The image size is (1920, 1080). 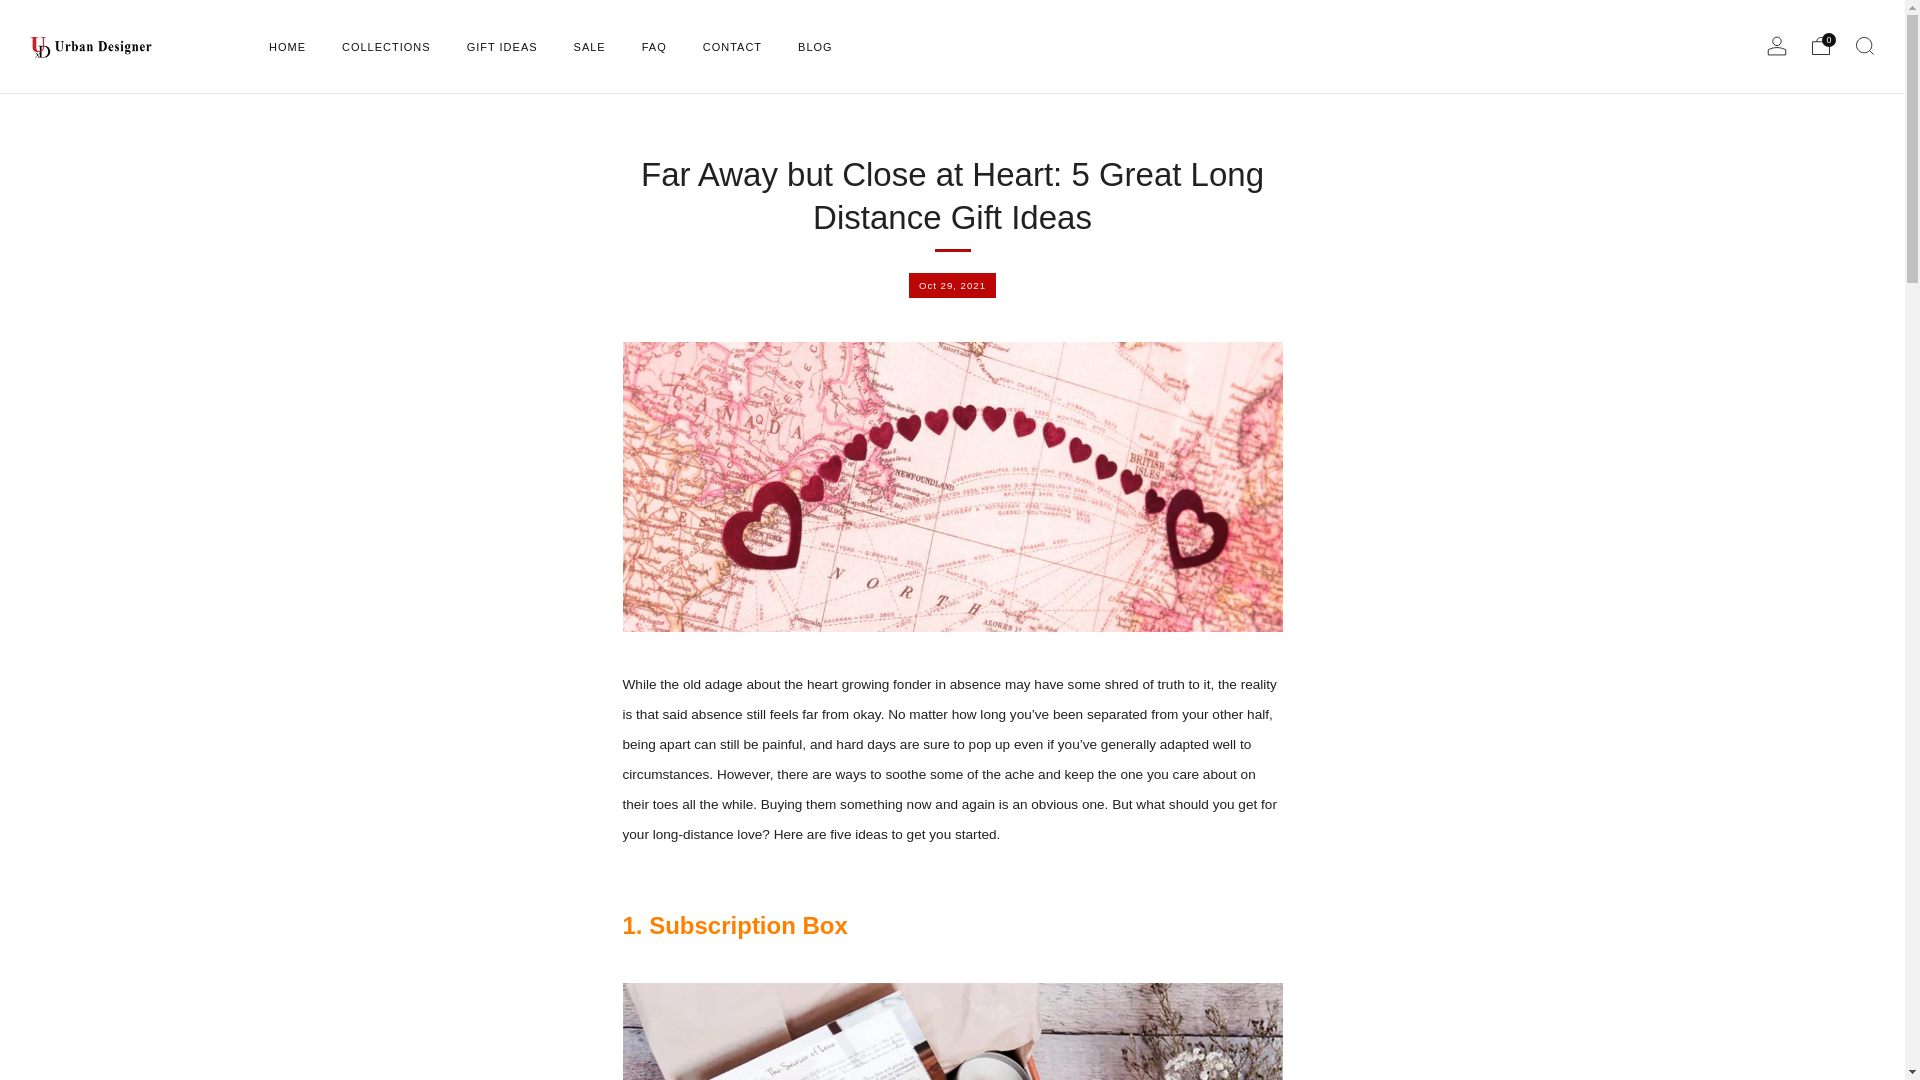 I want to click on HOME, so click(x=286, y=46).